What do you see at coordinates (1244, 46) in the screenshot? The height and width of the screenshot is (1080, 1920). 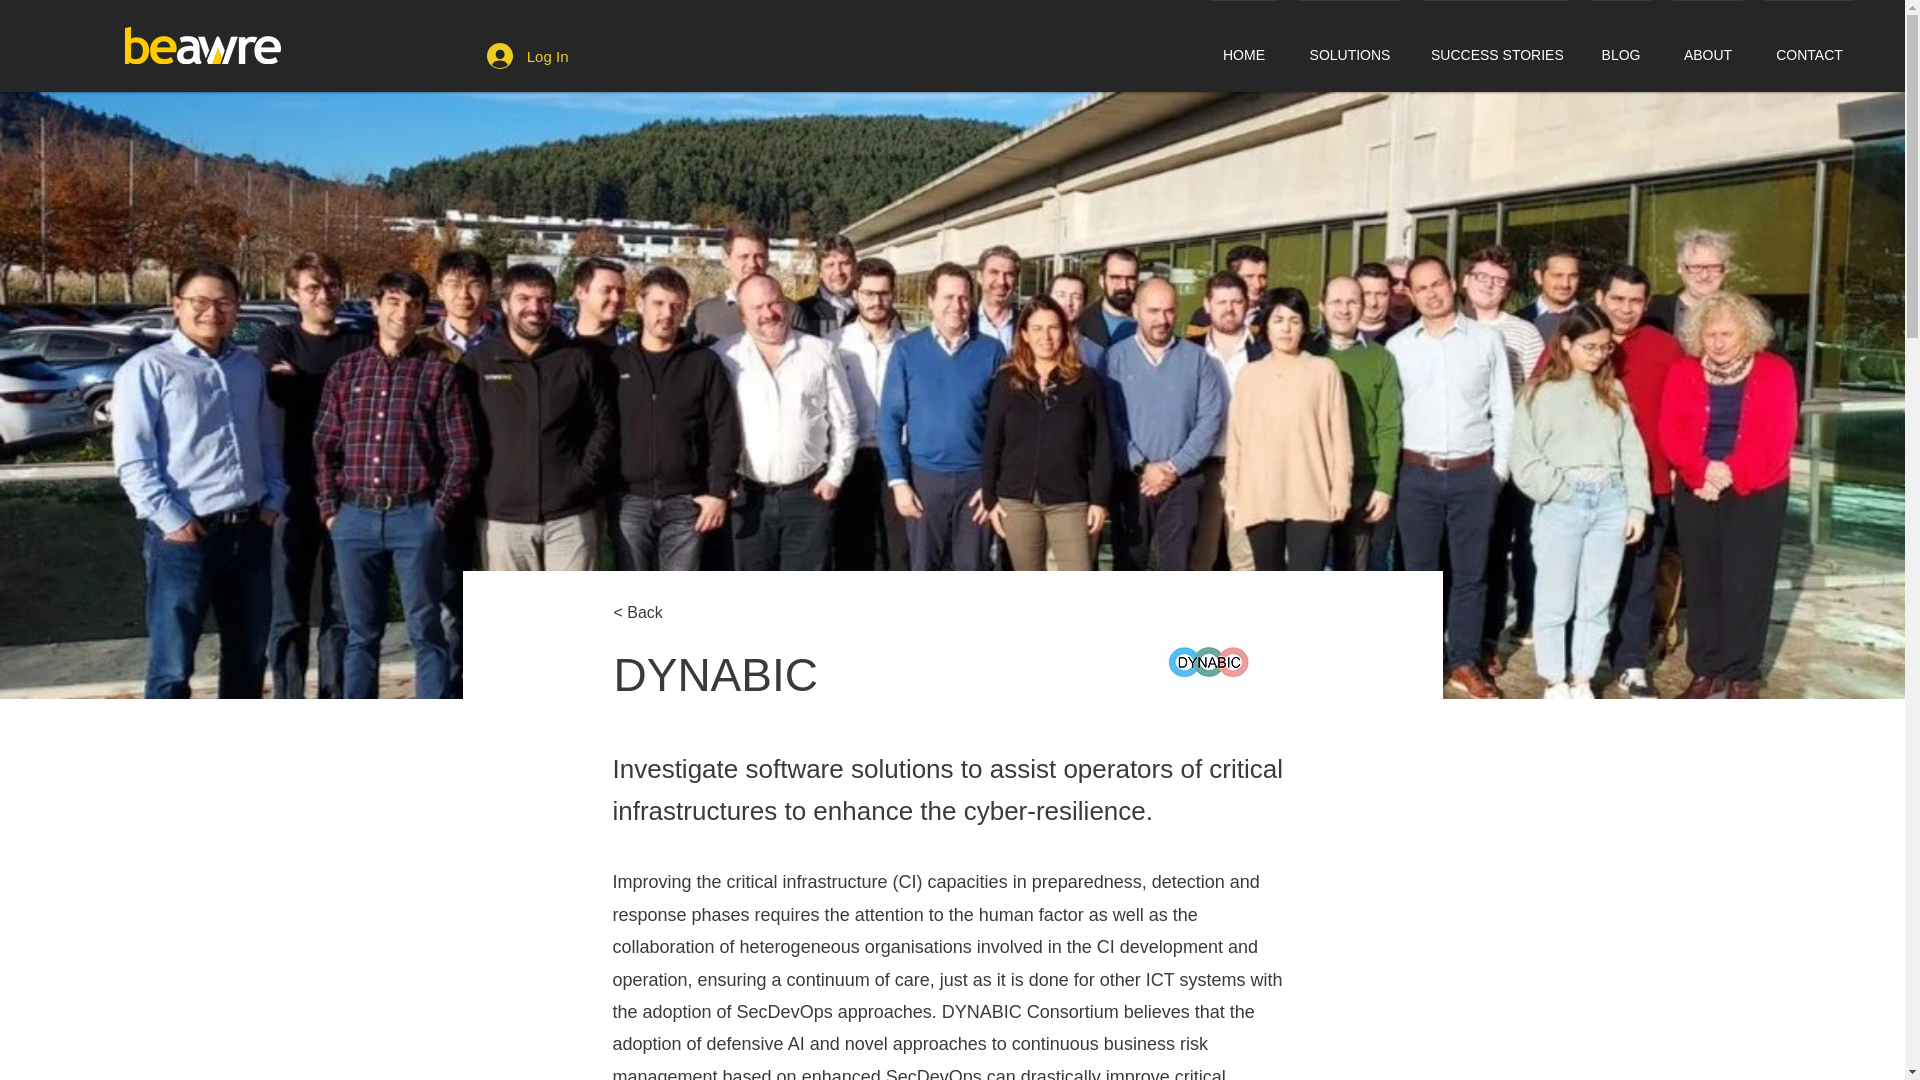 I see `HOME` at bounding box center [1244, 46].